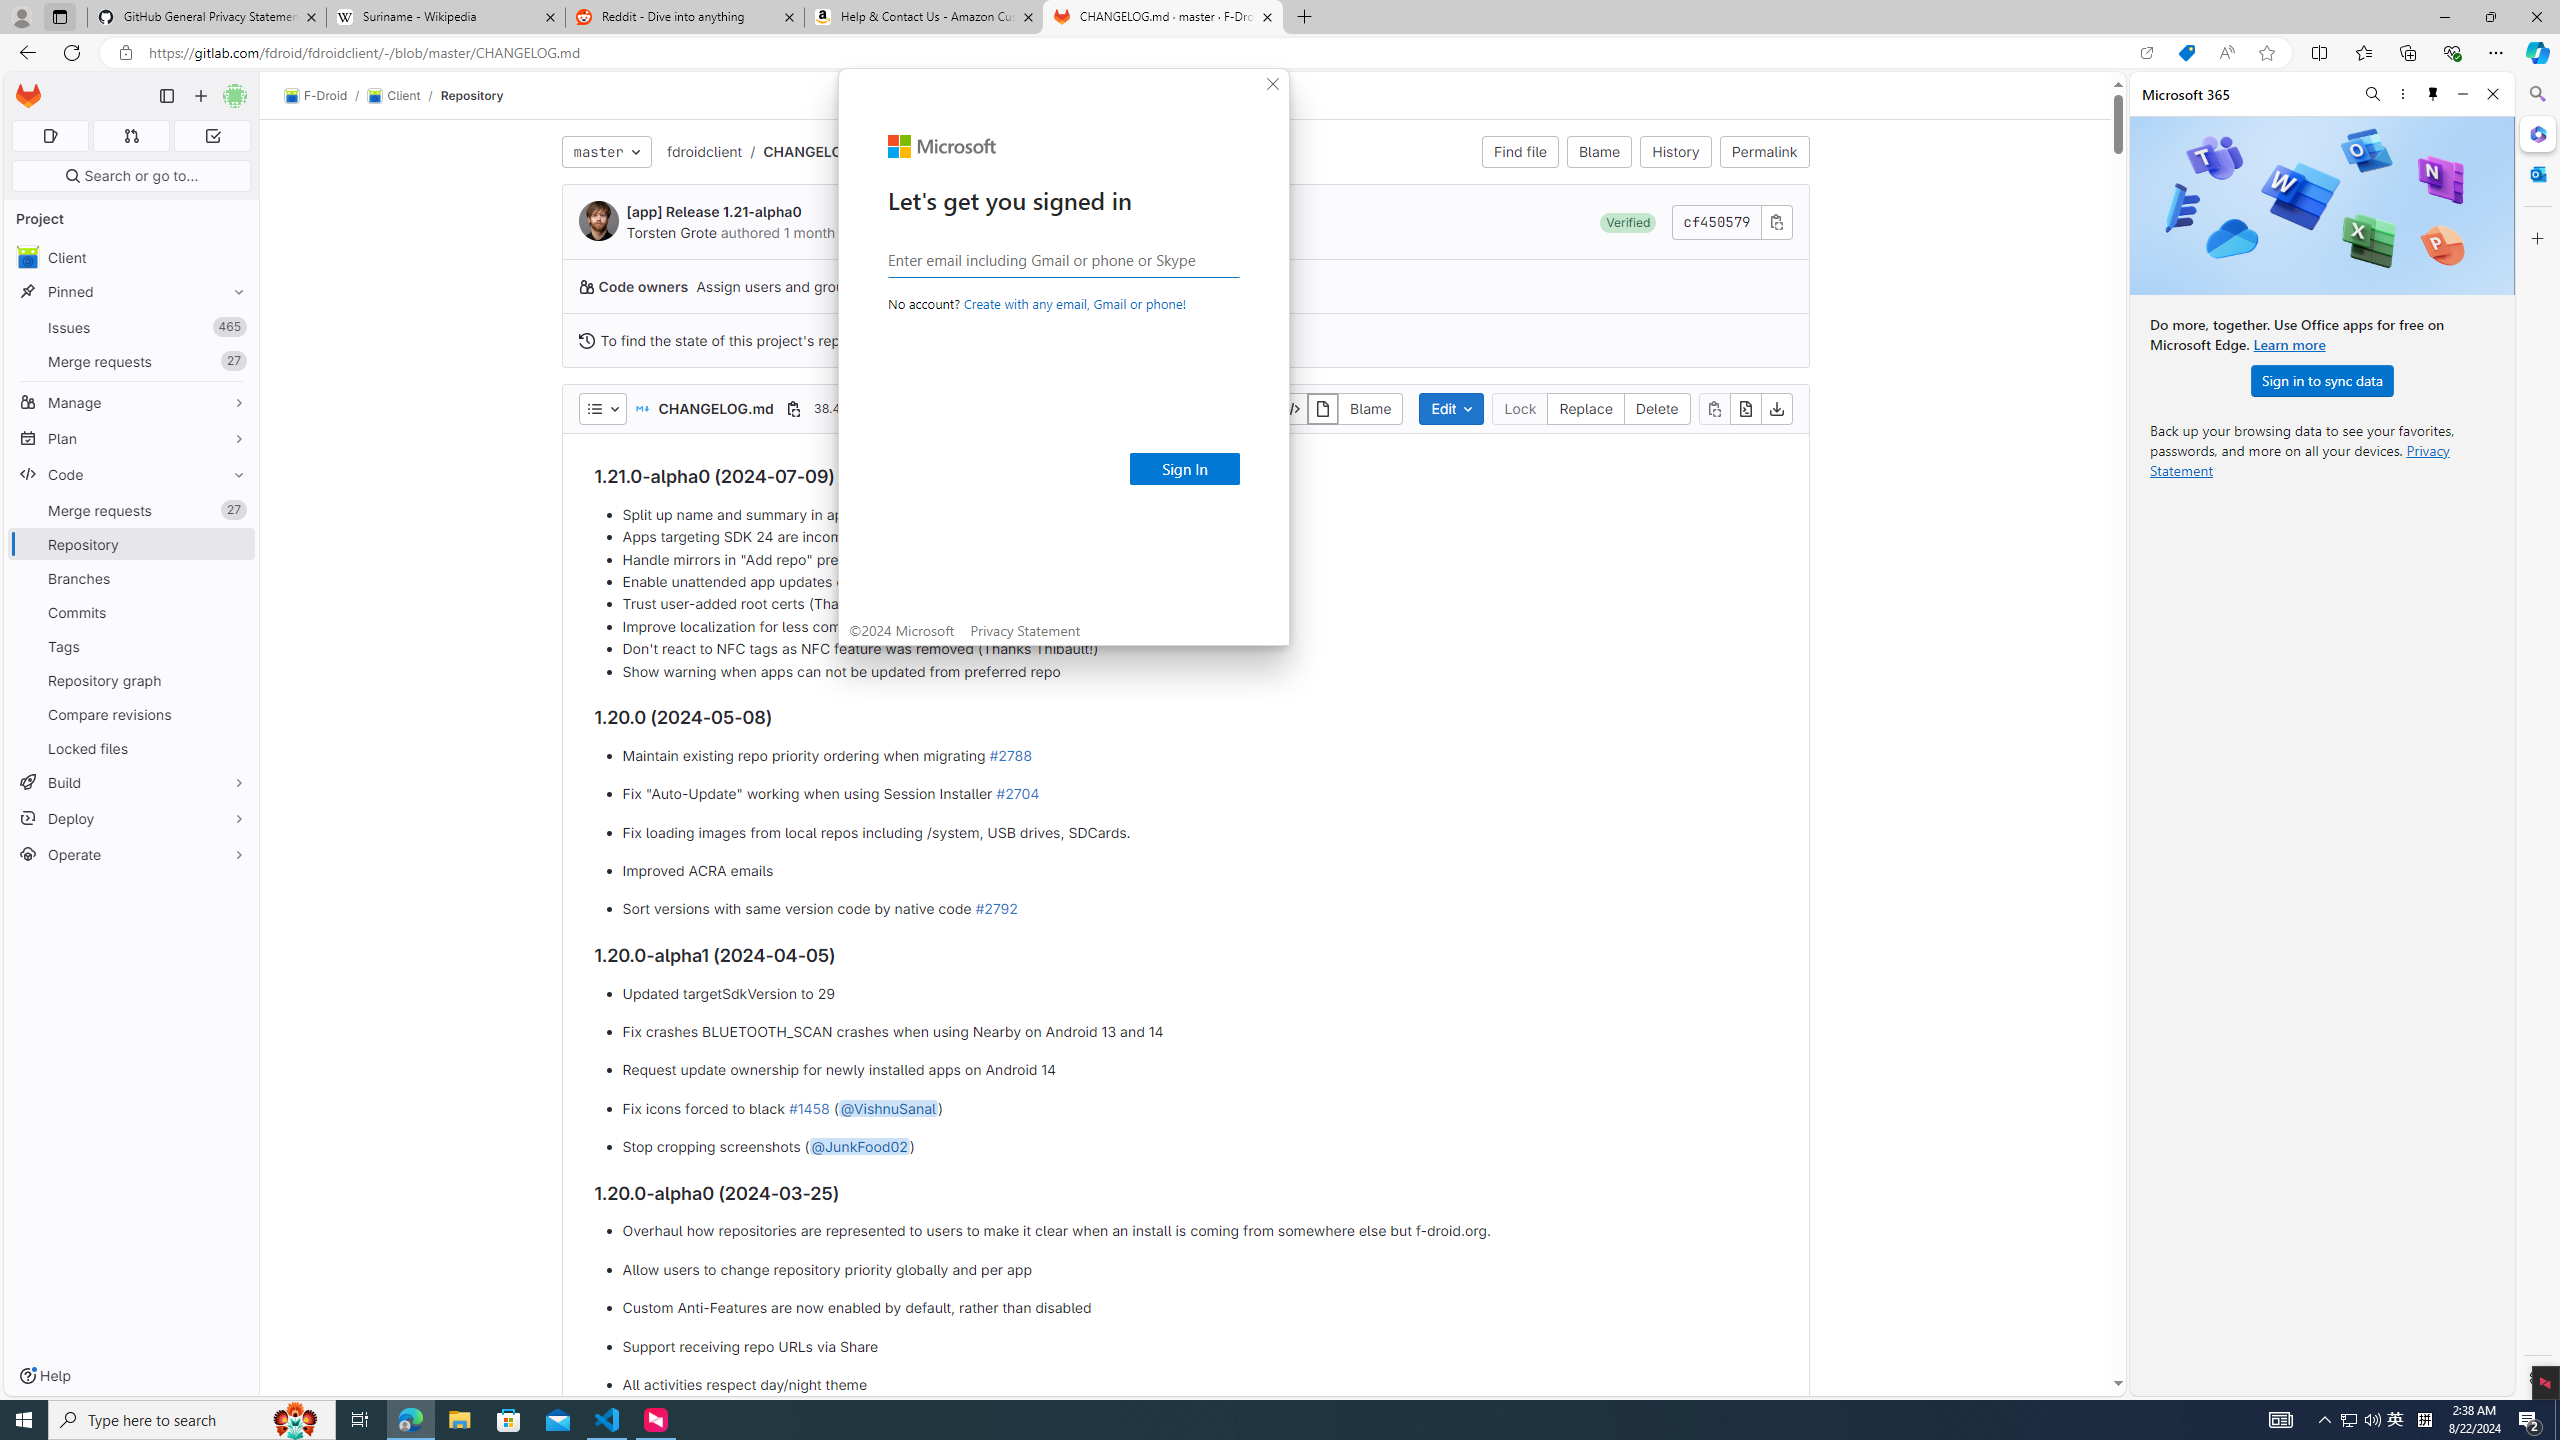 The height and width of the screenshot is (1440, 2560). Describe the element at coordinates (132, 402) in the screenshot. I see `Verified` at that location.